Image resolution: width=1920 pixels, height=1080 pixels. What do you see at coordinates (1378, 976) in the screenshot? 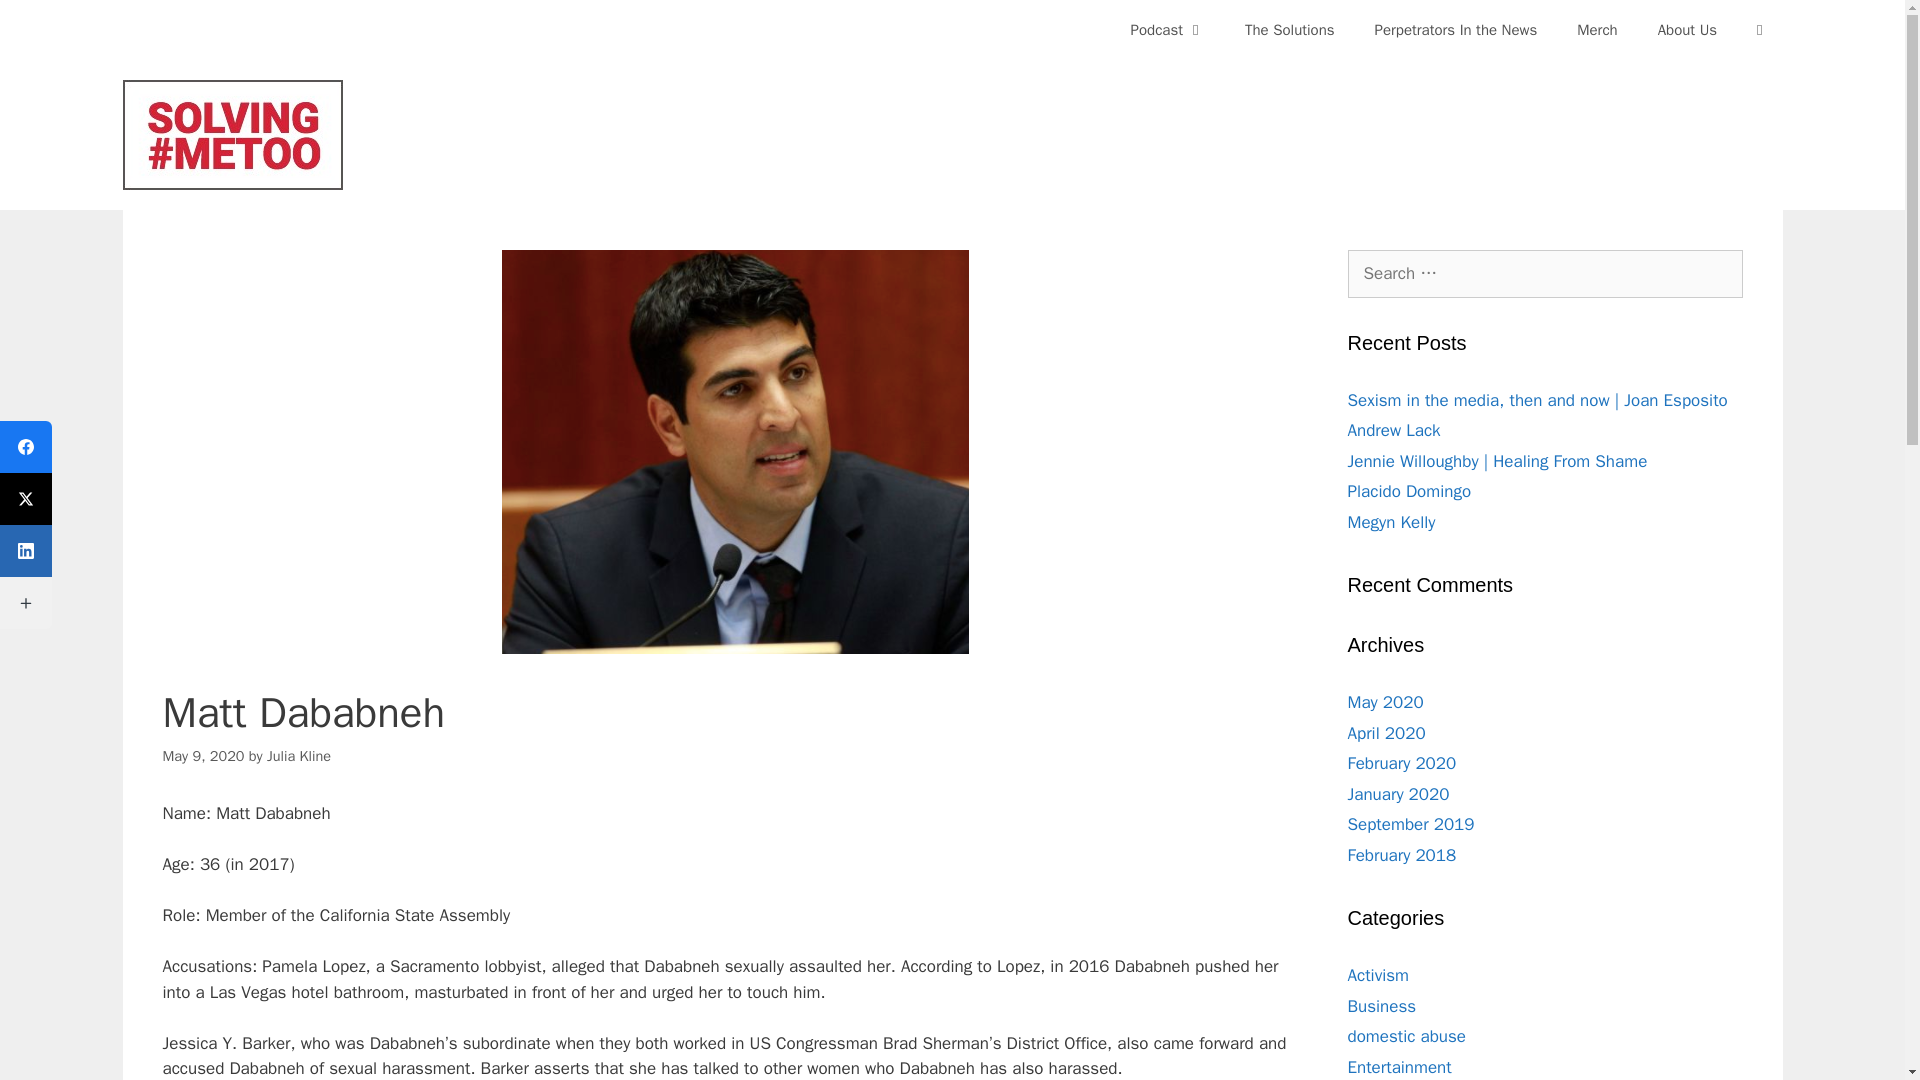
I see `Activism` at bounding box center [1378, 976].